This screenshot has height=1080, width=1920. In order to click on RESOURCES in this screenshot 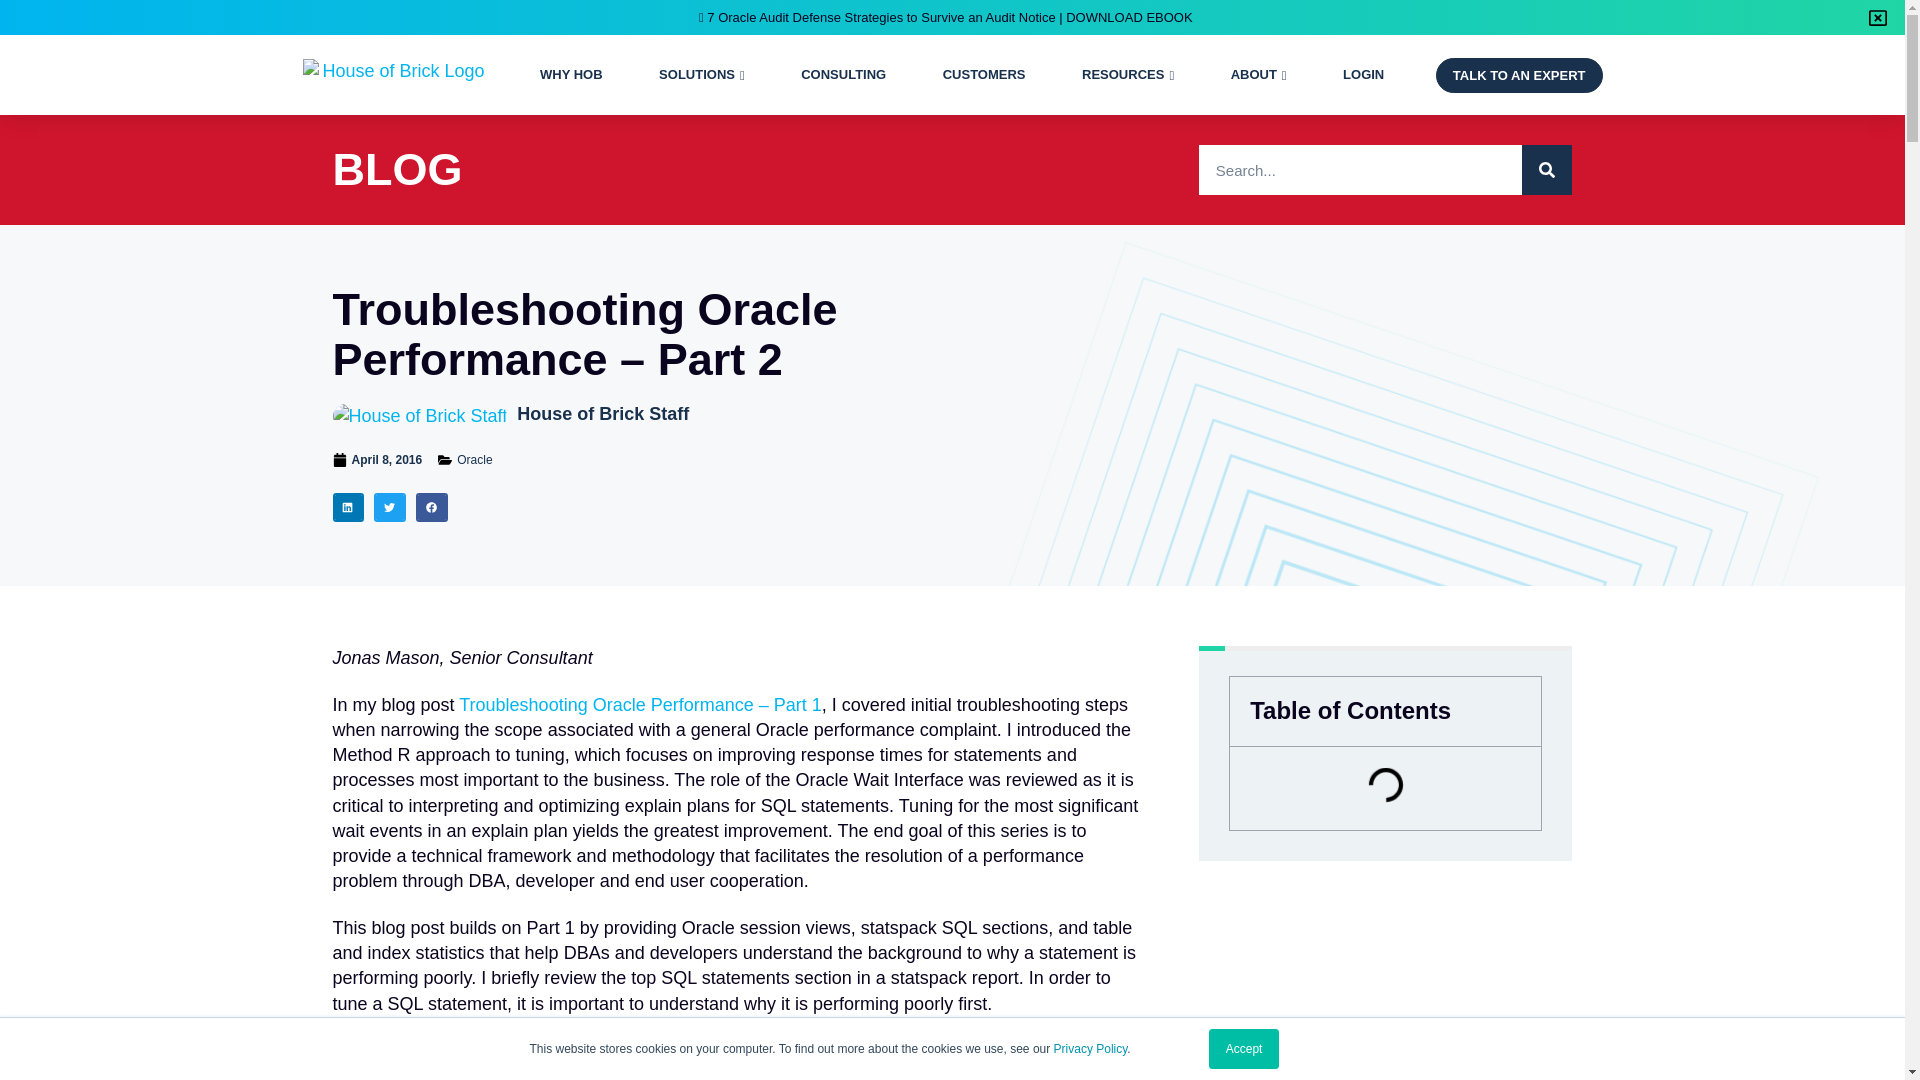, I will do `click(1122, 75)`.